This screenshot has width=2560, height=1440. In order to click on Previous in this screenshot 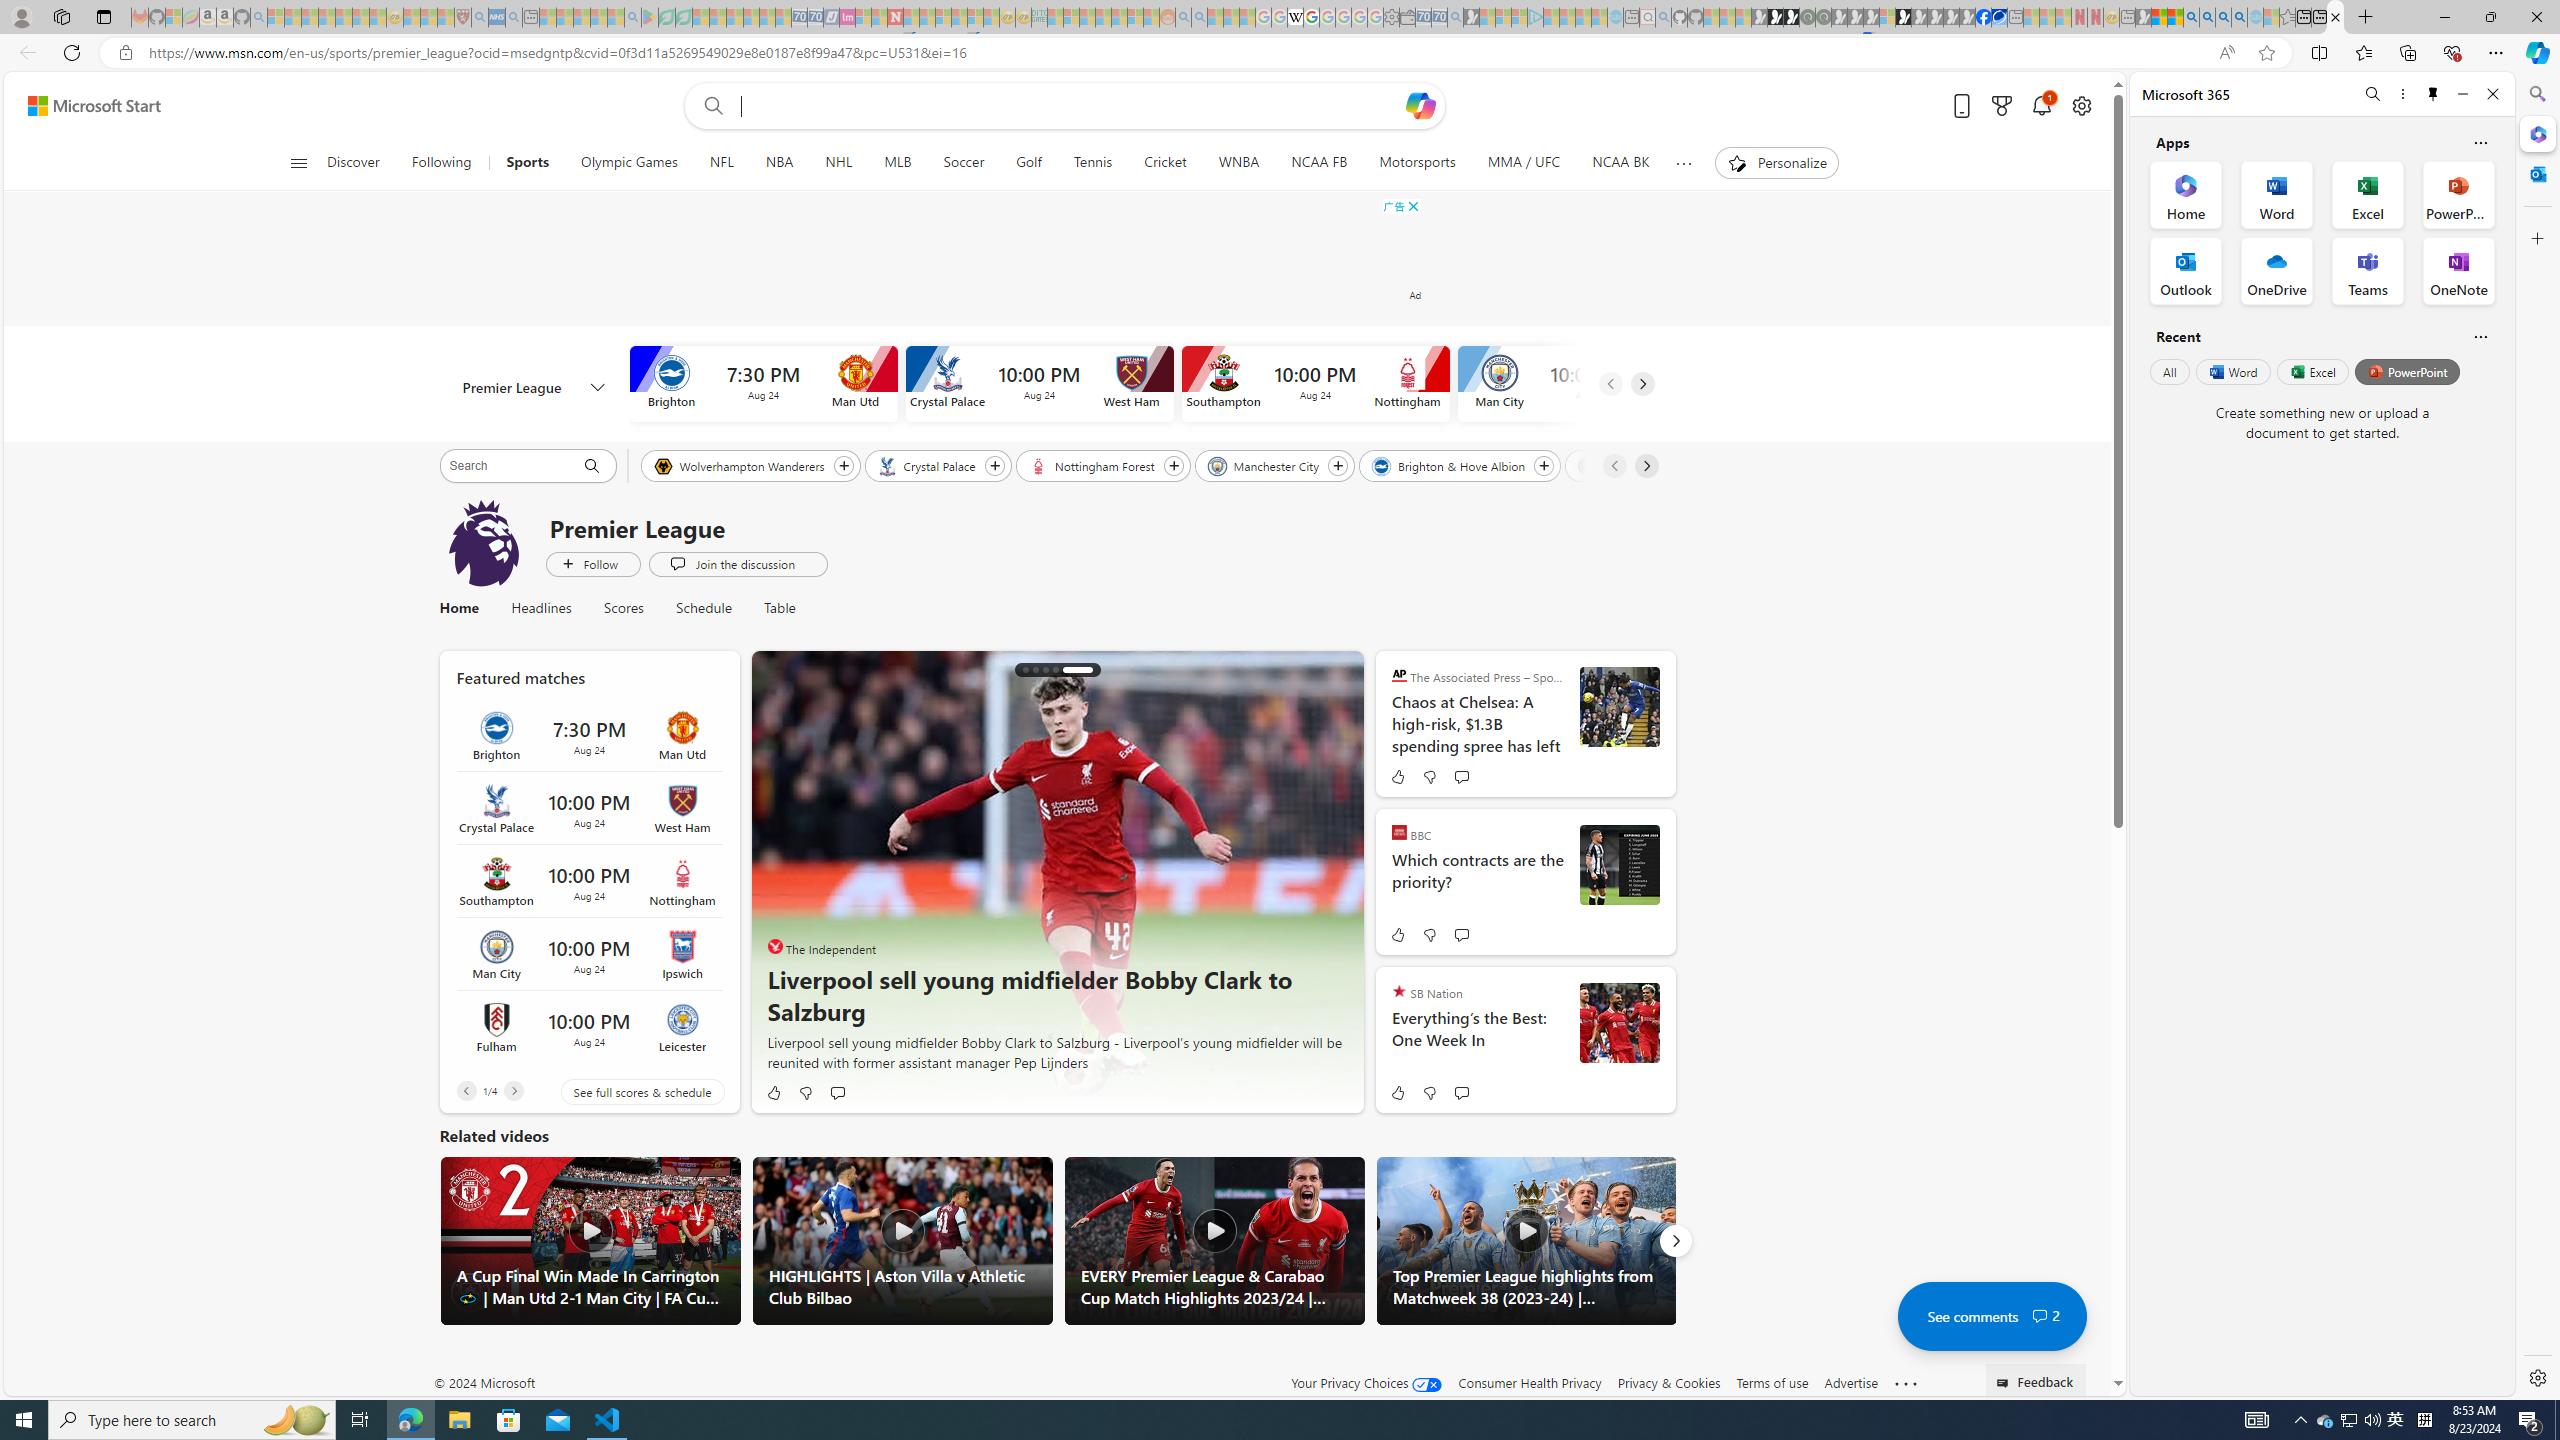, I will do `click(466, 1091)`.